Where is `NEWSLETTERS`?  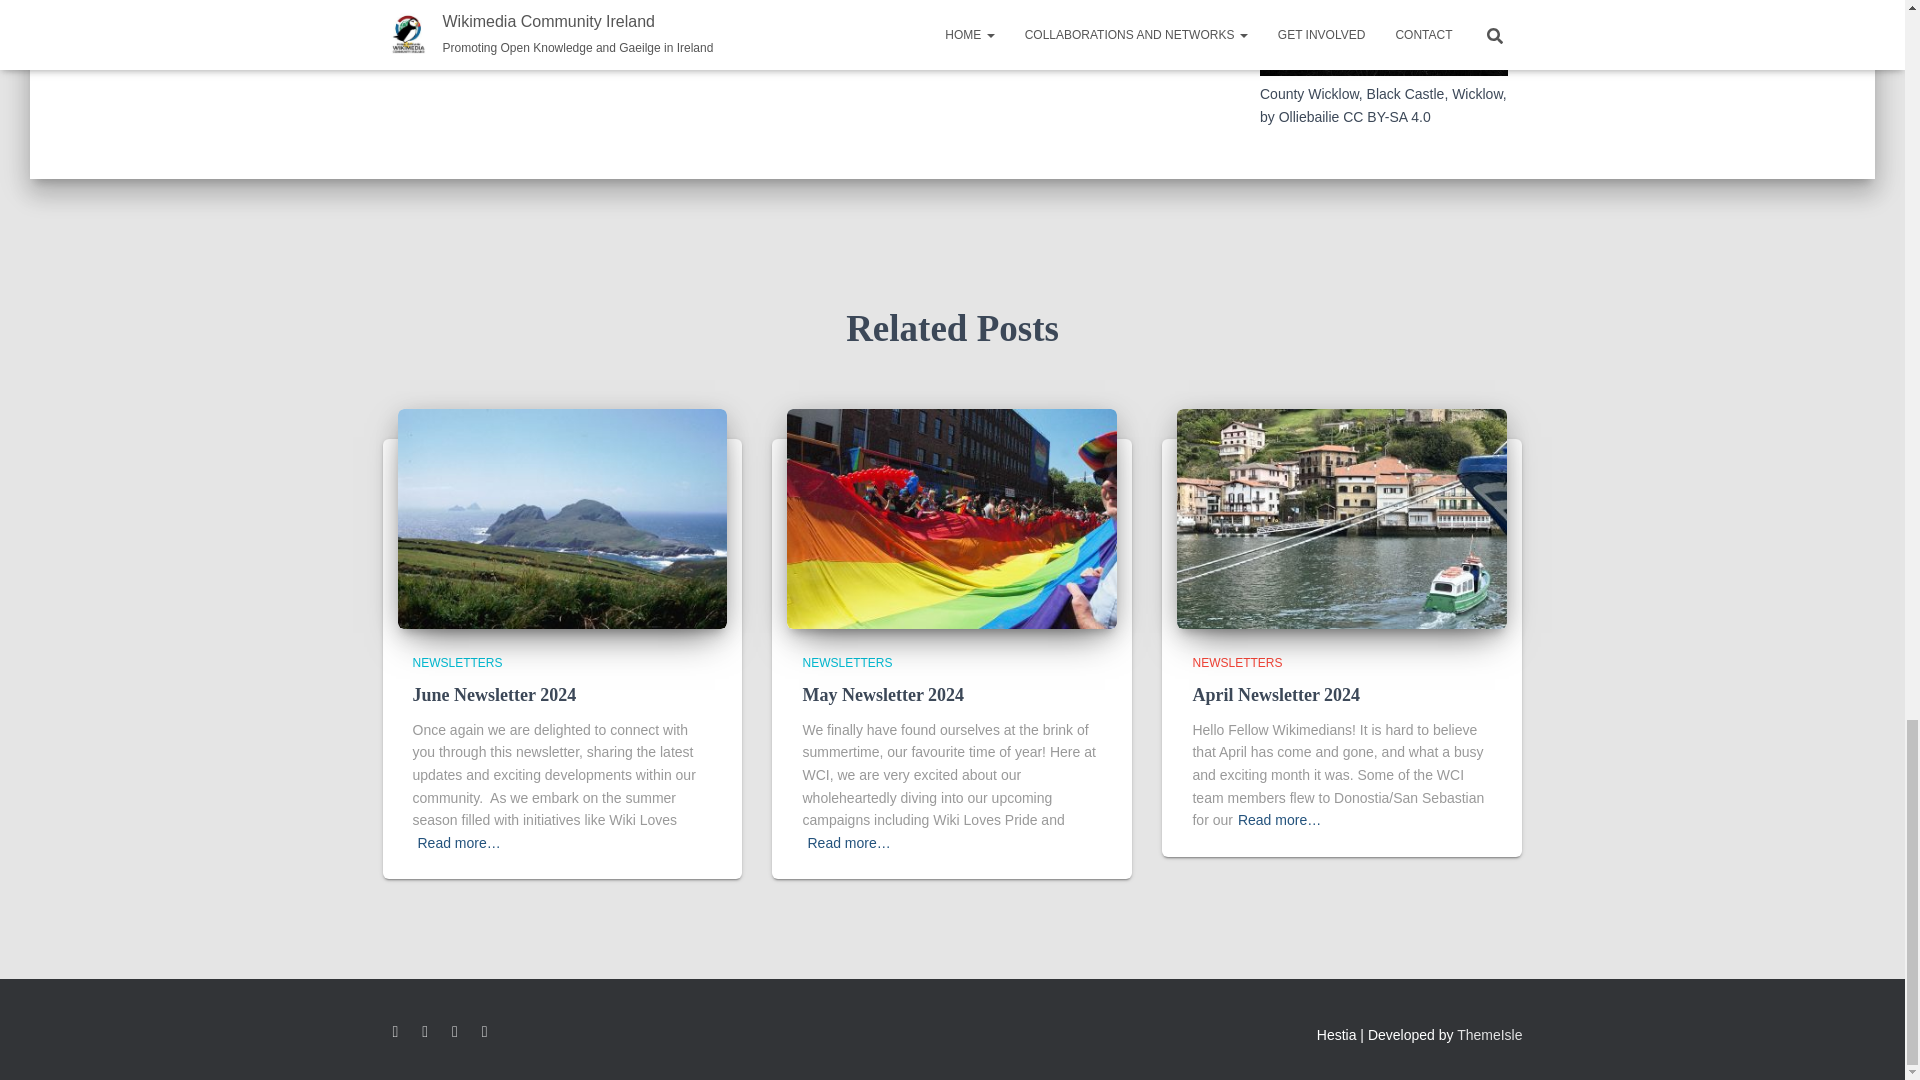
NEWSLETTERS is located at coordinates (847, 662).